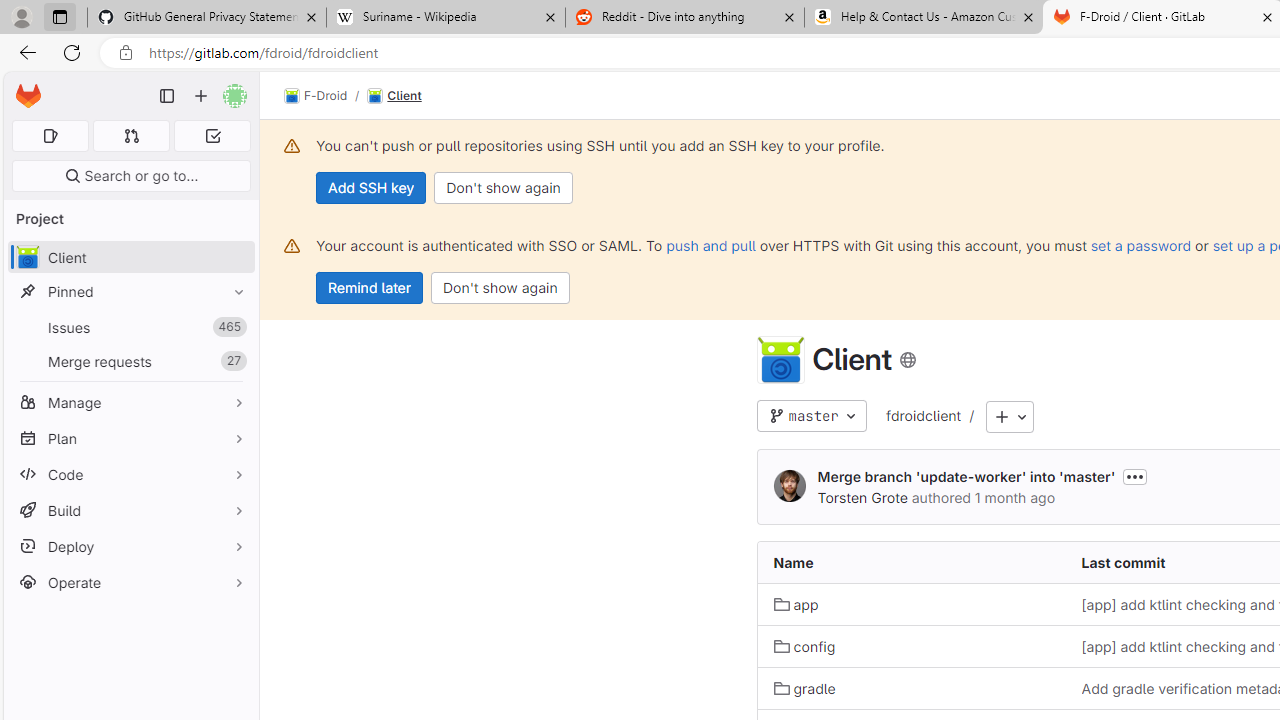  Describe the element at coordinates (50, 136) in the screenshot. I see `Assigned issues 0` at that location.